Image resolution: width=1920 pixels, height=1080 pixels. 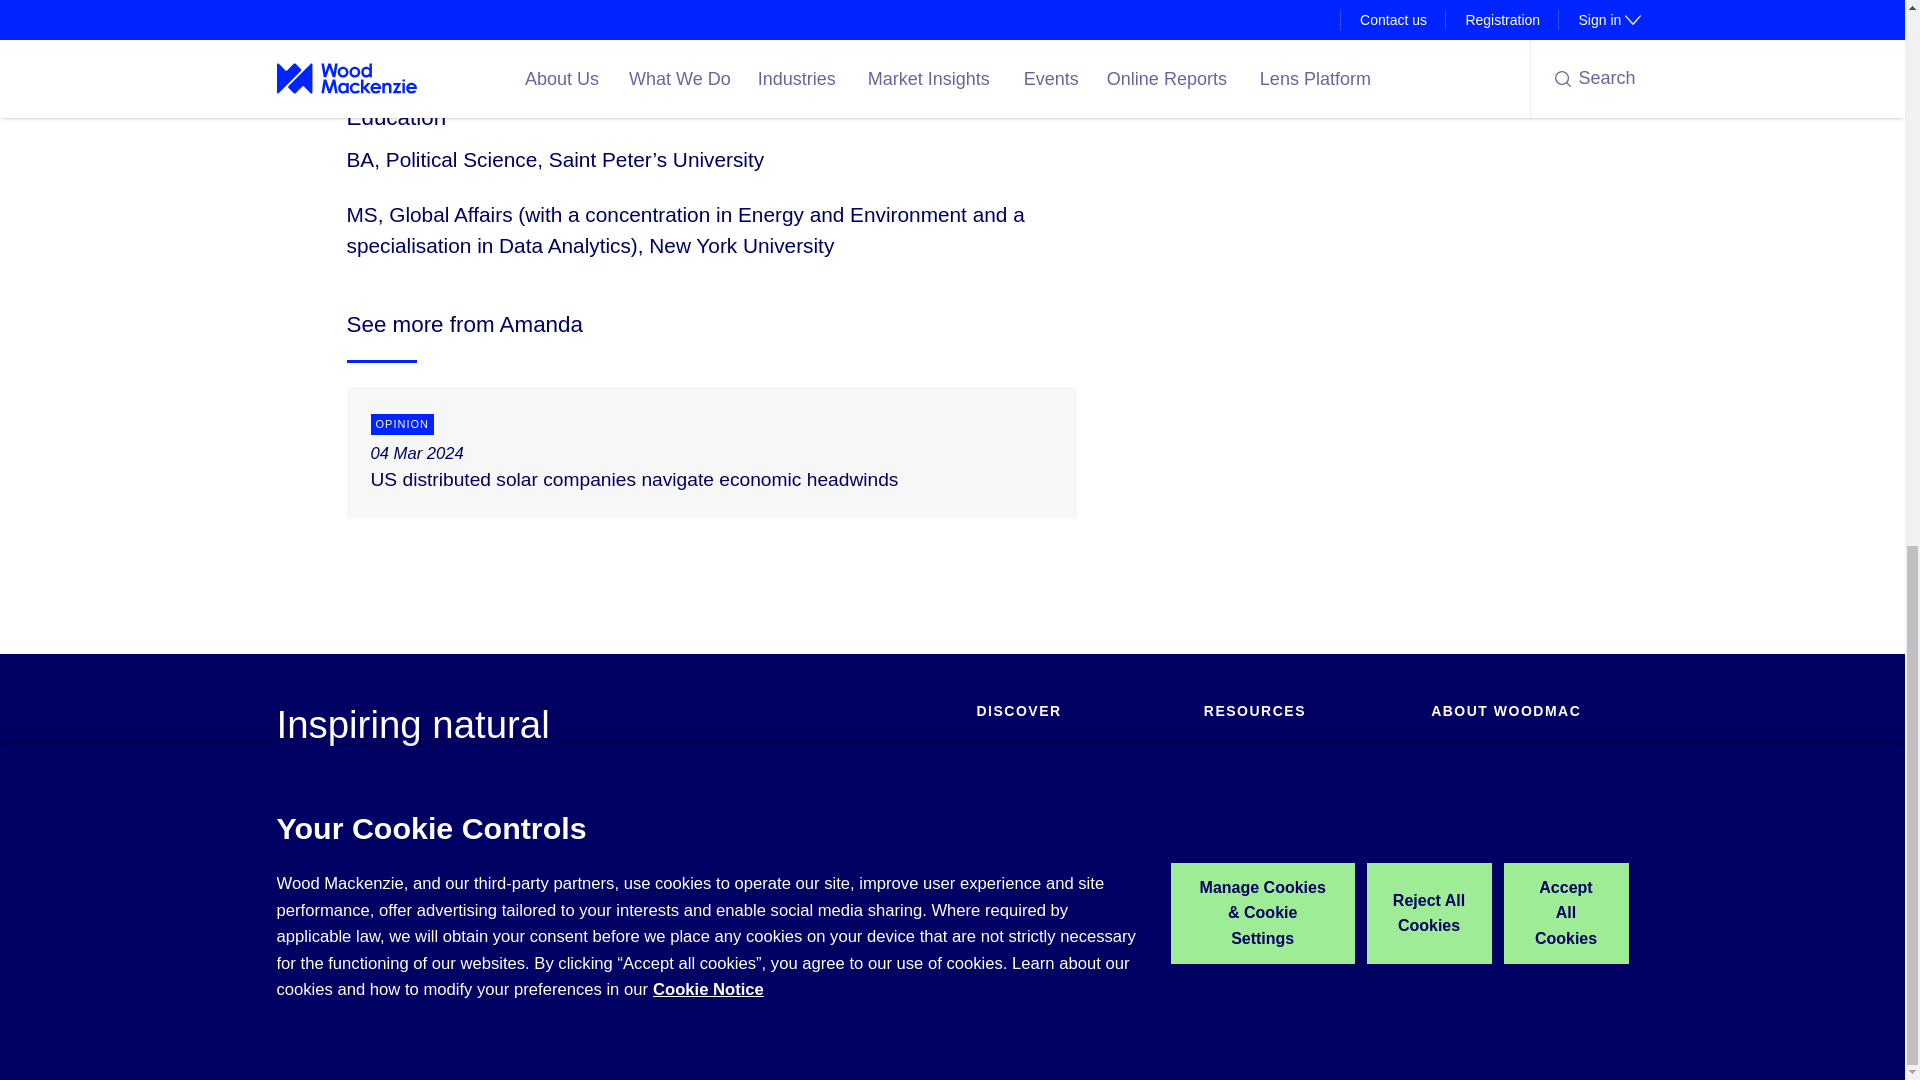 I want to click on Horizons, so click(x=1231, y=787).